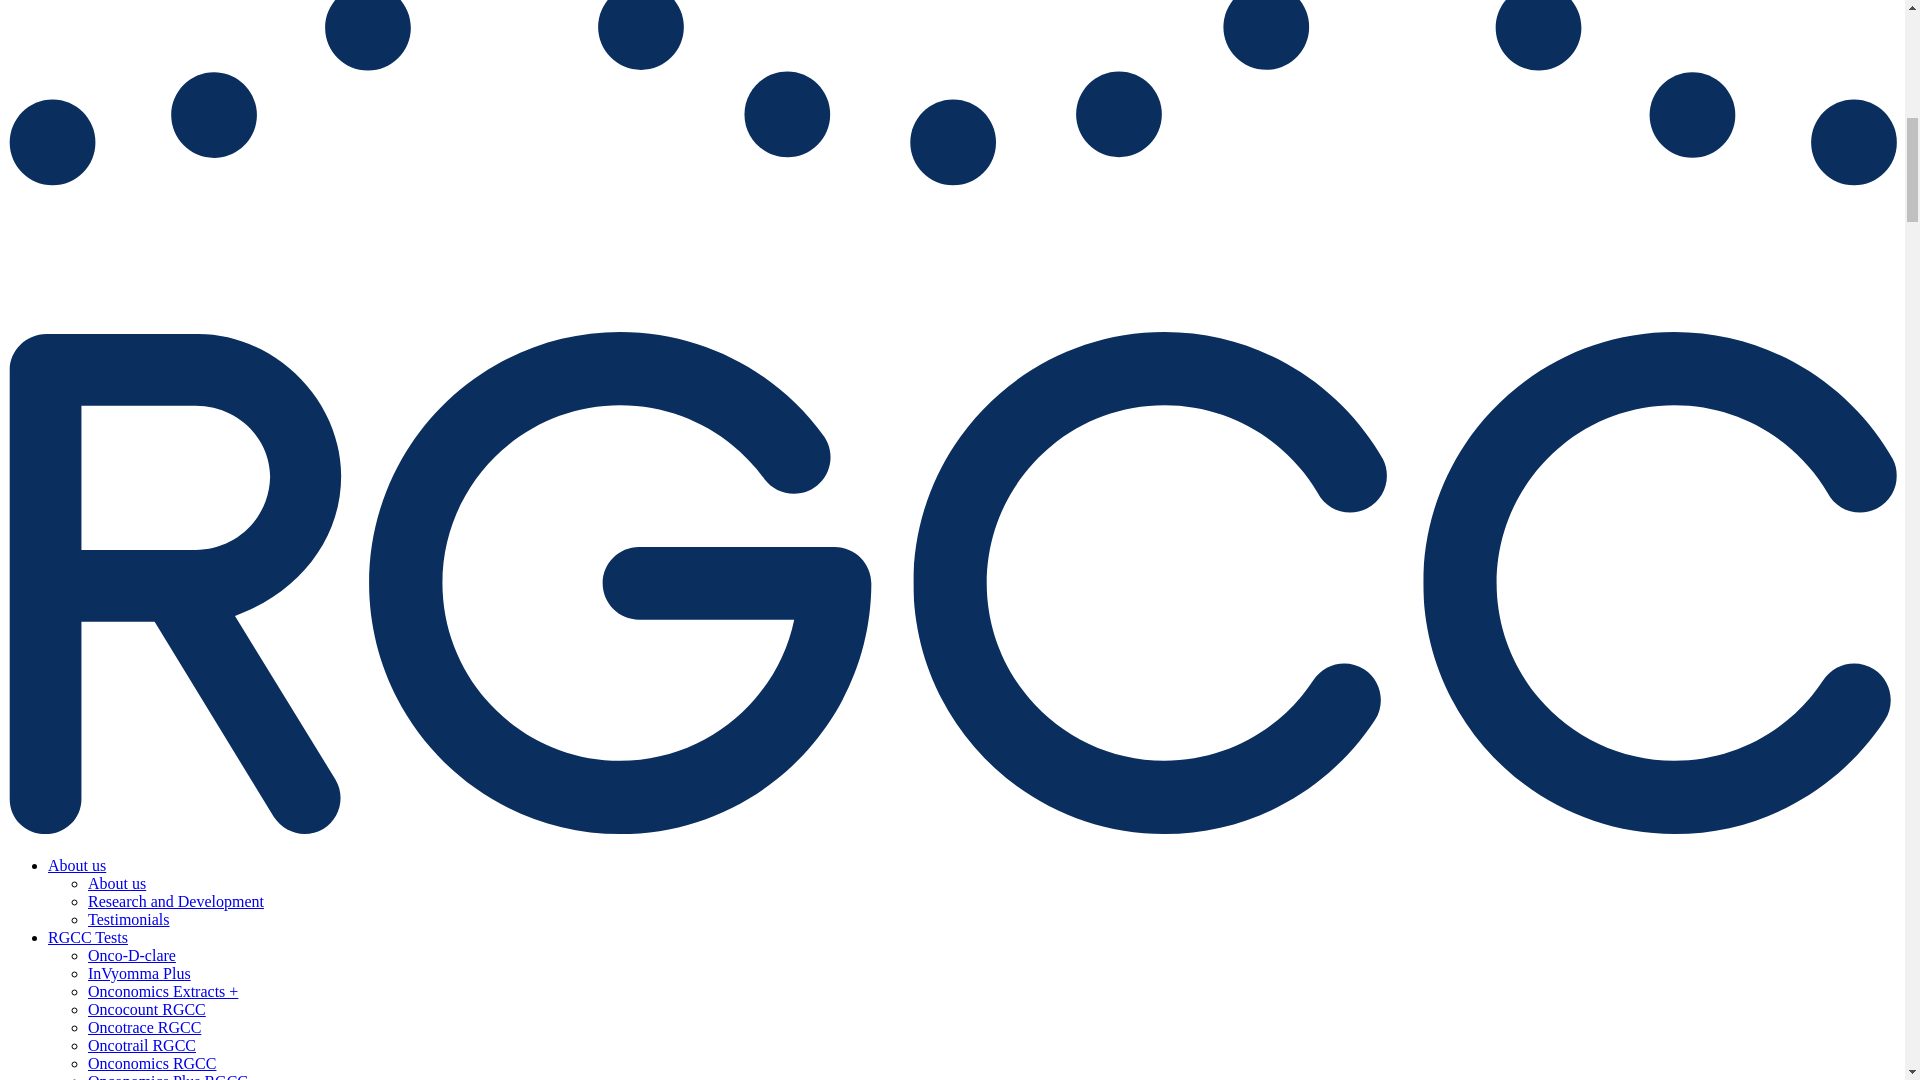 The height and width of the screenshot is (1080, 1920). I want to click on Oncotrail RGCC, so click(142, 1045).